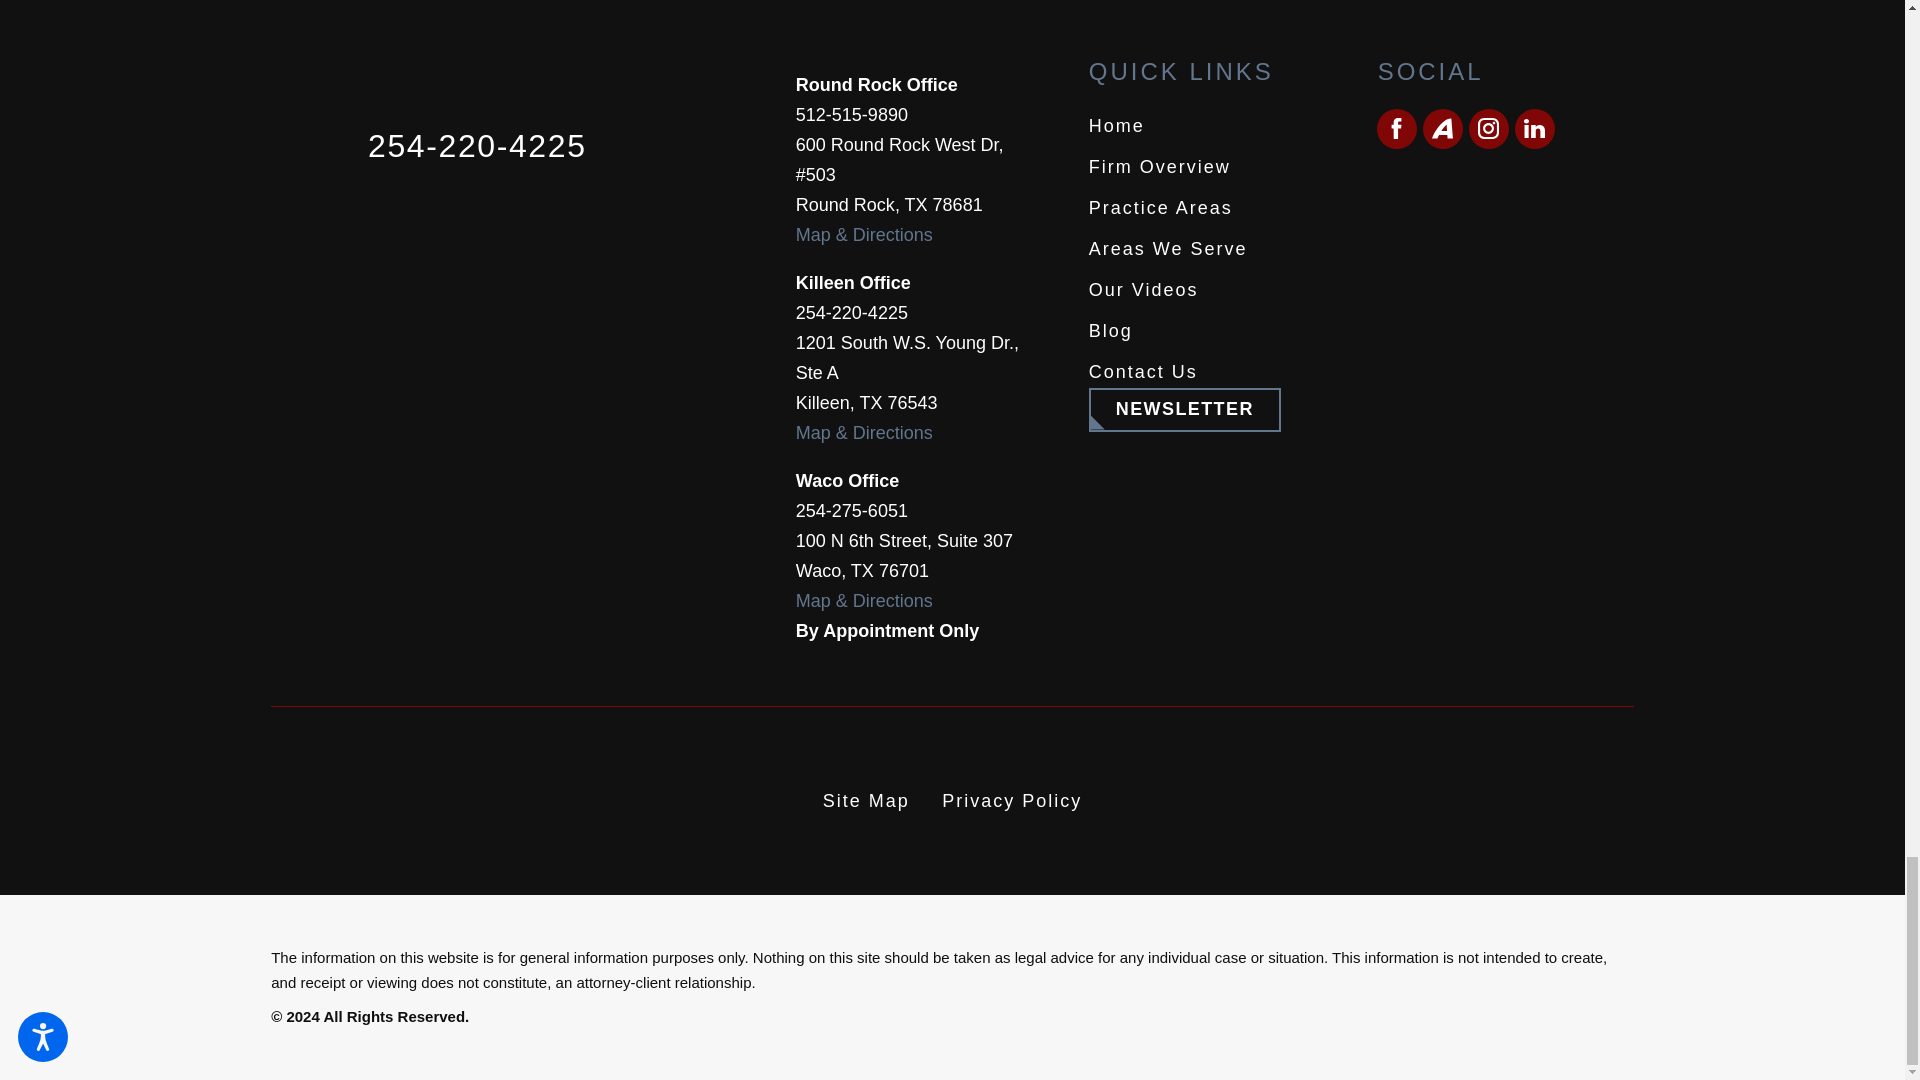  I want to click on Avvo, so click(1442, 129).